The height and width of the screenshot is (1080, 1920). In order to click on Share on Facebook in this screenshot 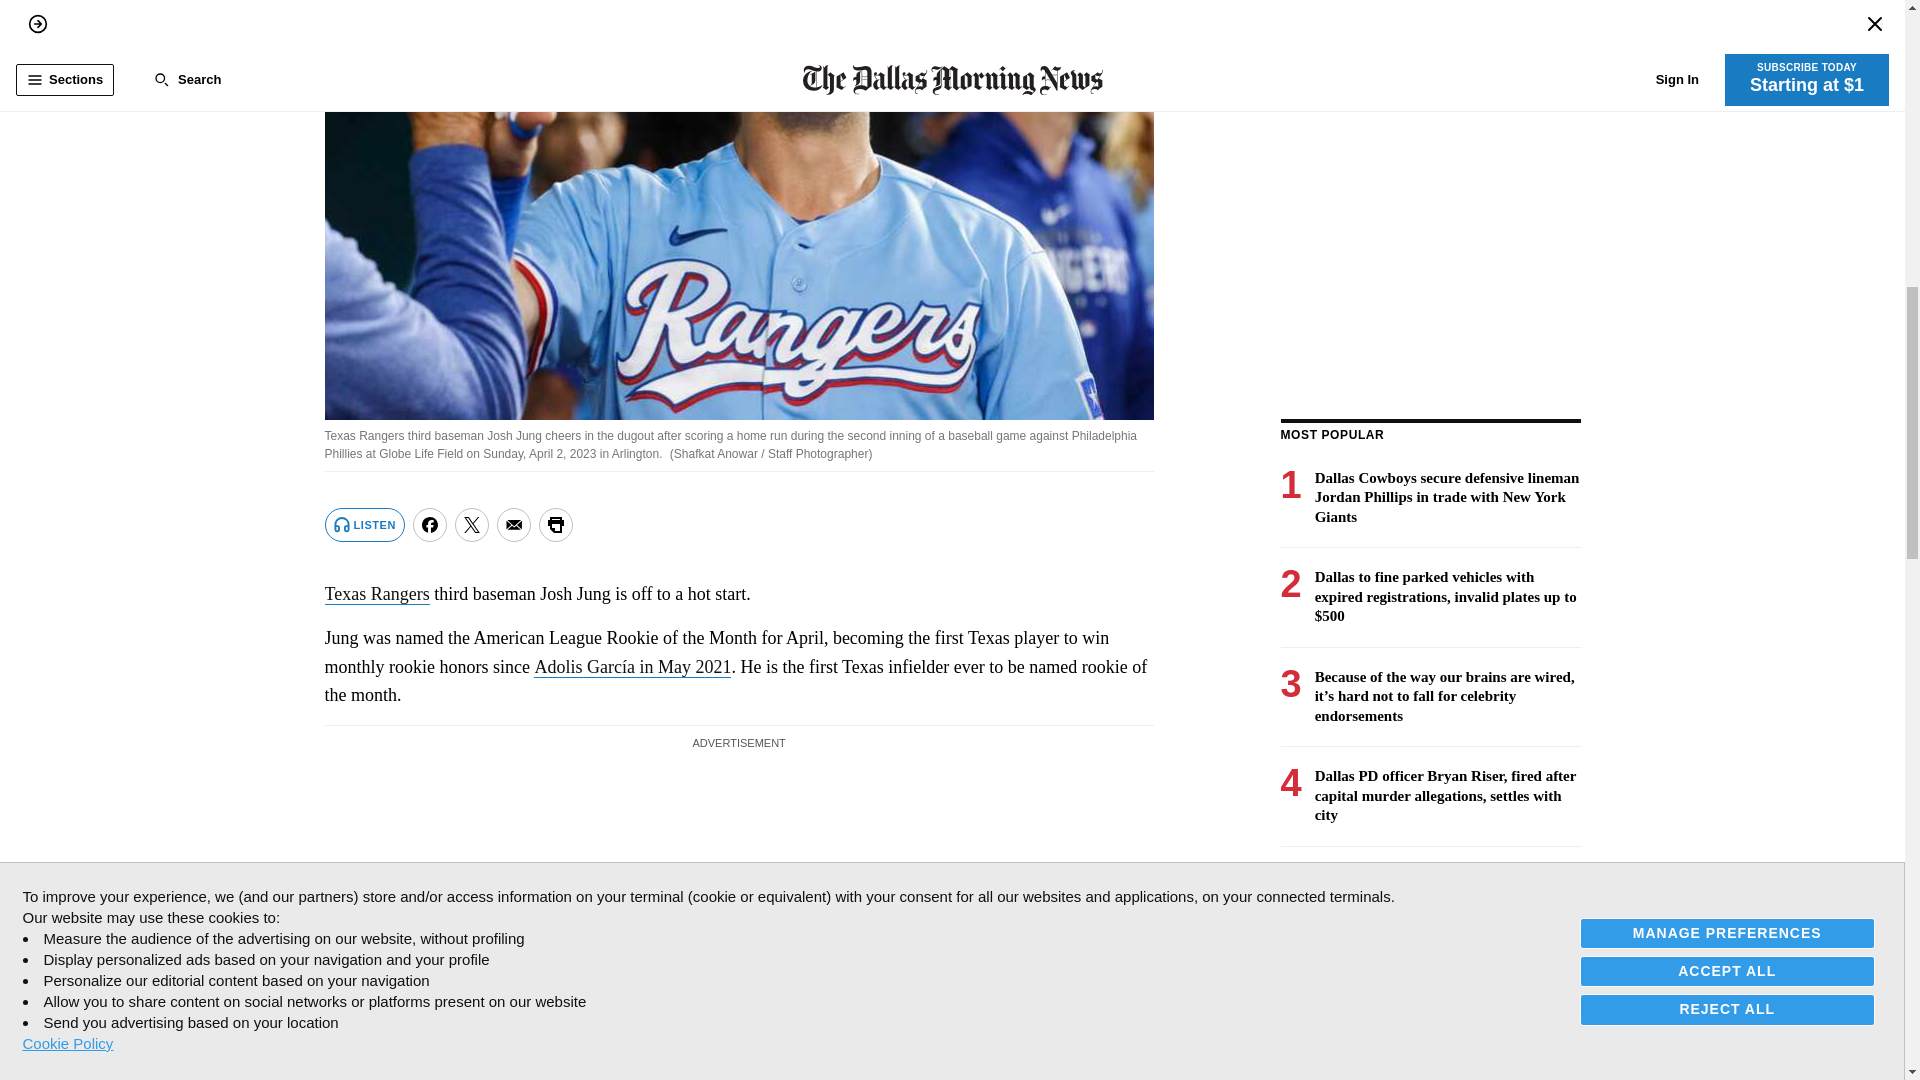, I will do `click(430, 524)`.